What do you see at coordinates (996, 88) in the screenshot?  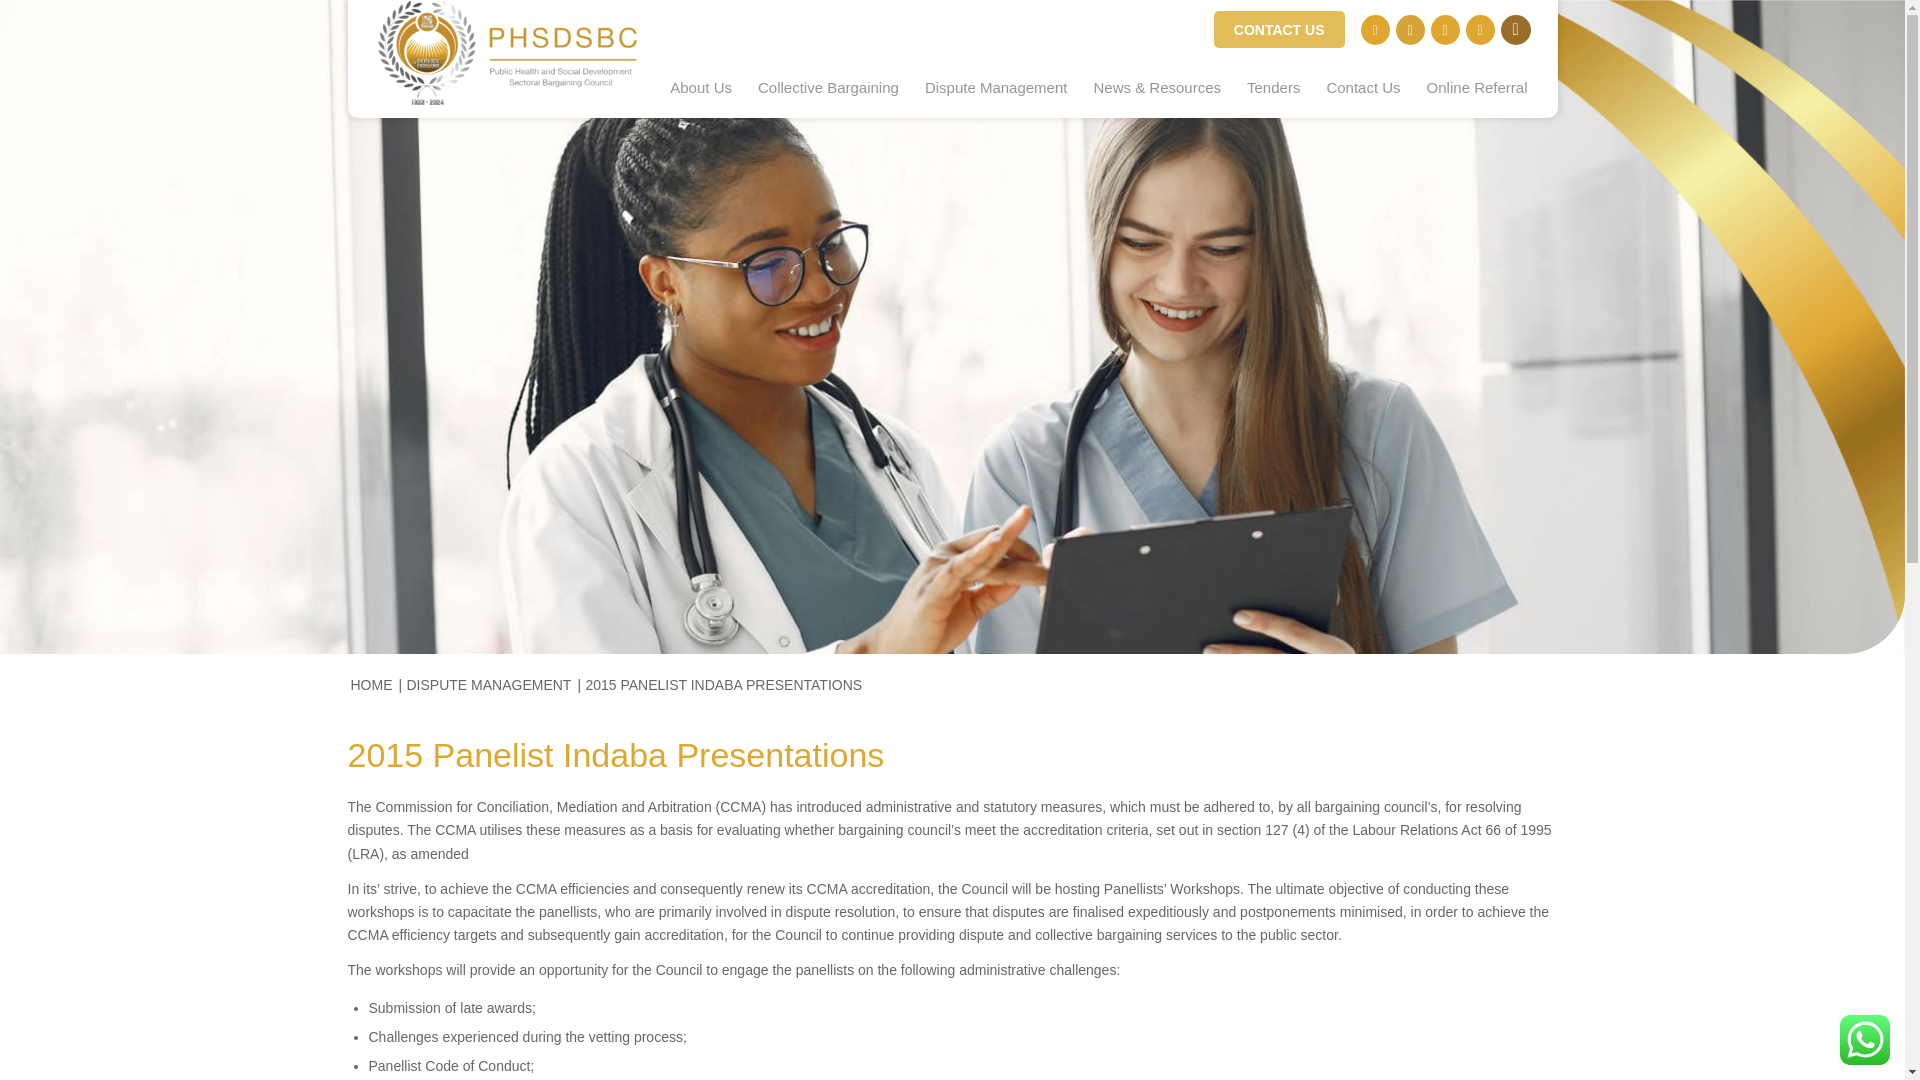 I see `Dispute Management` at bounding box center [996, 88].